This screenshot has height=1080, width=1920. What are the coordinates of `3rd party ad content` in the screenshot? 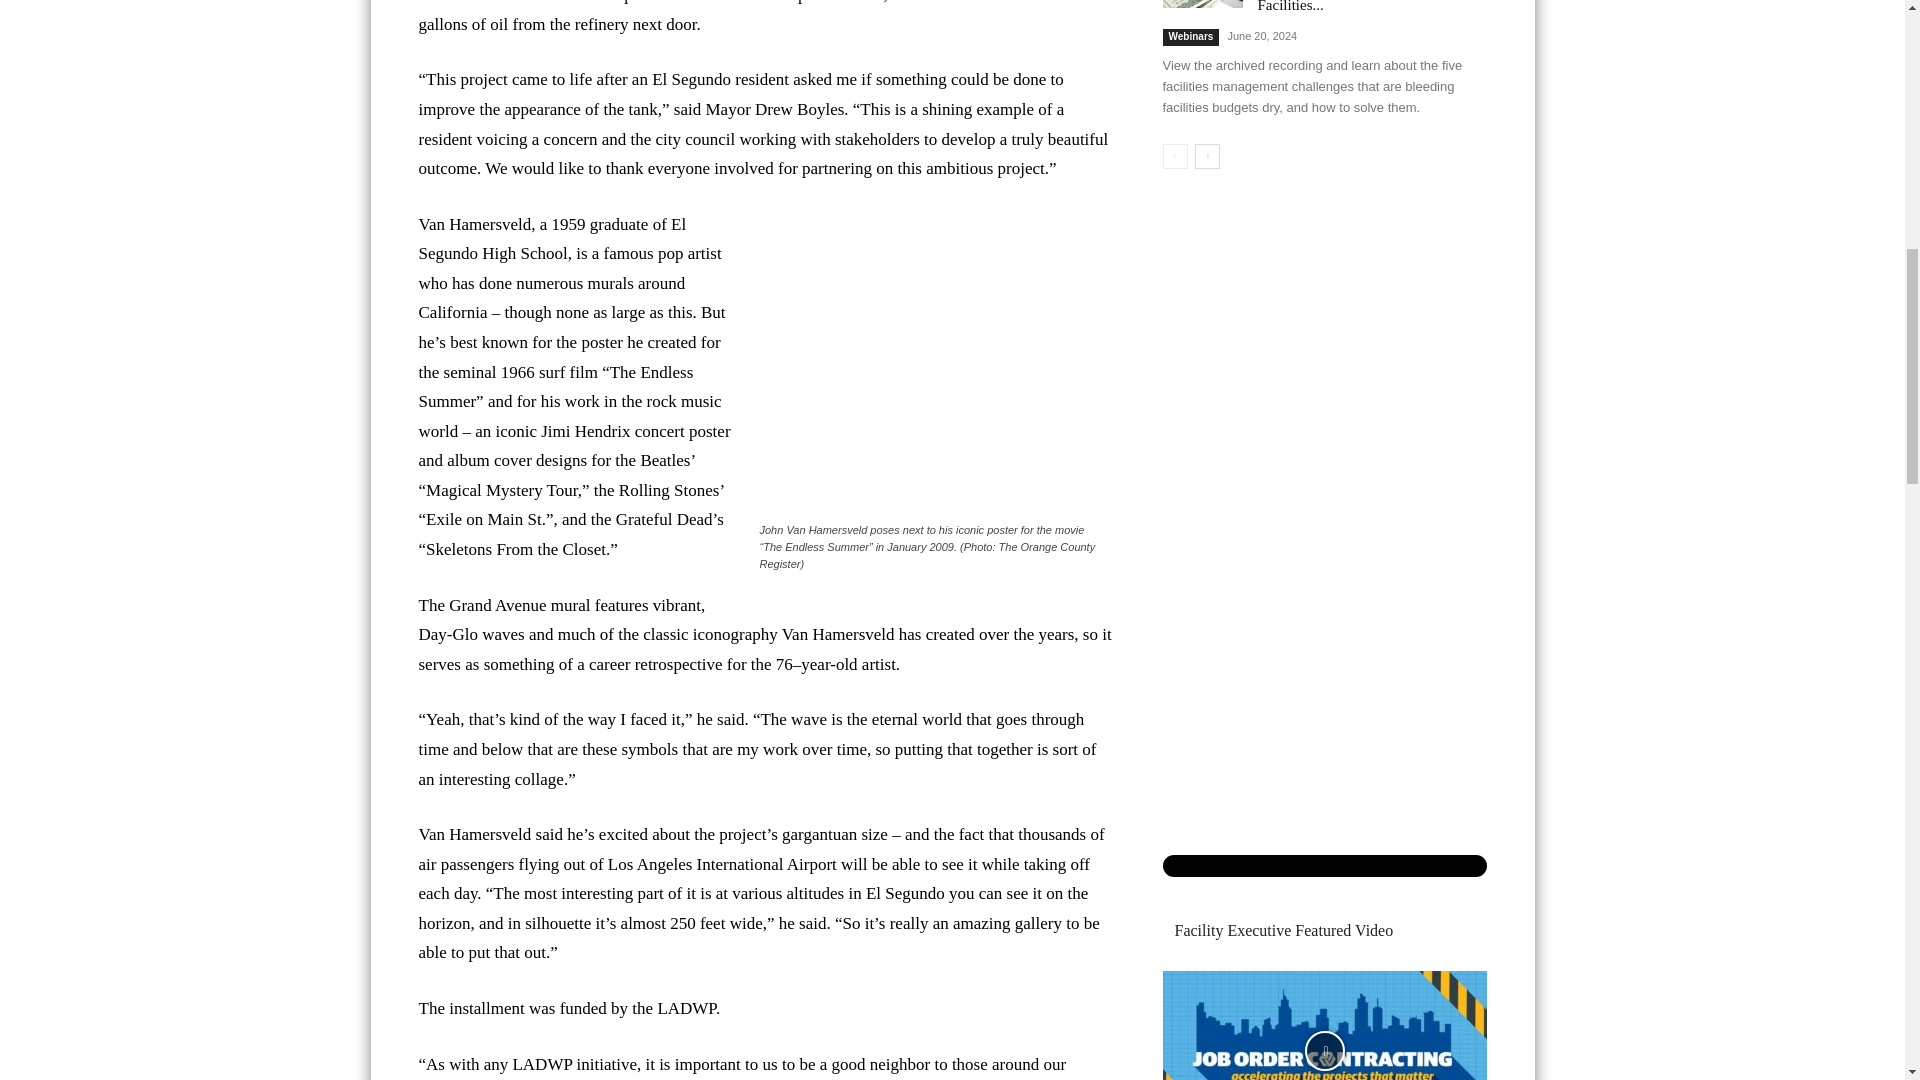 It's located at (952, 50).